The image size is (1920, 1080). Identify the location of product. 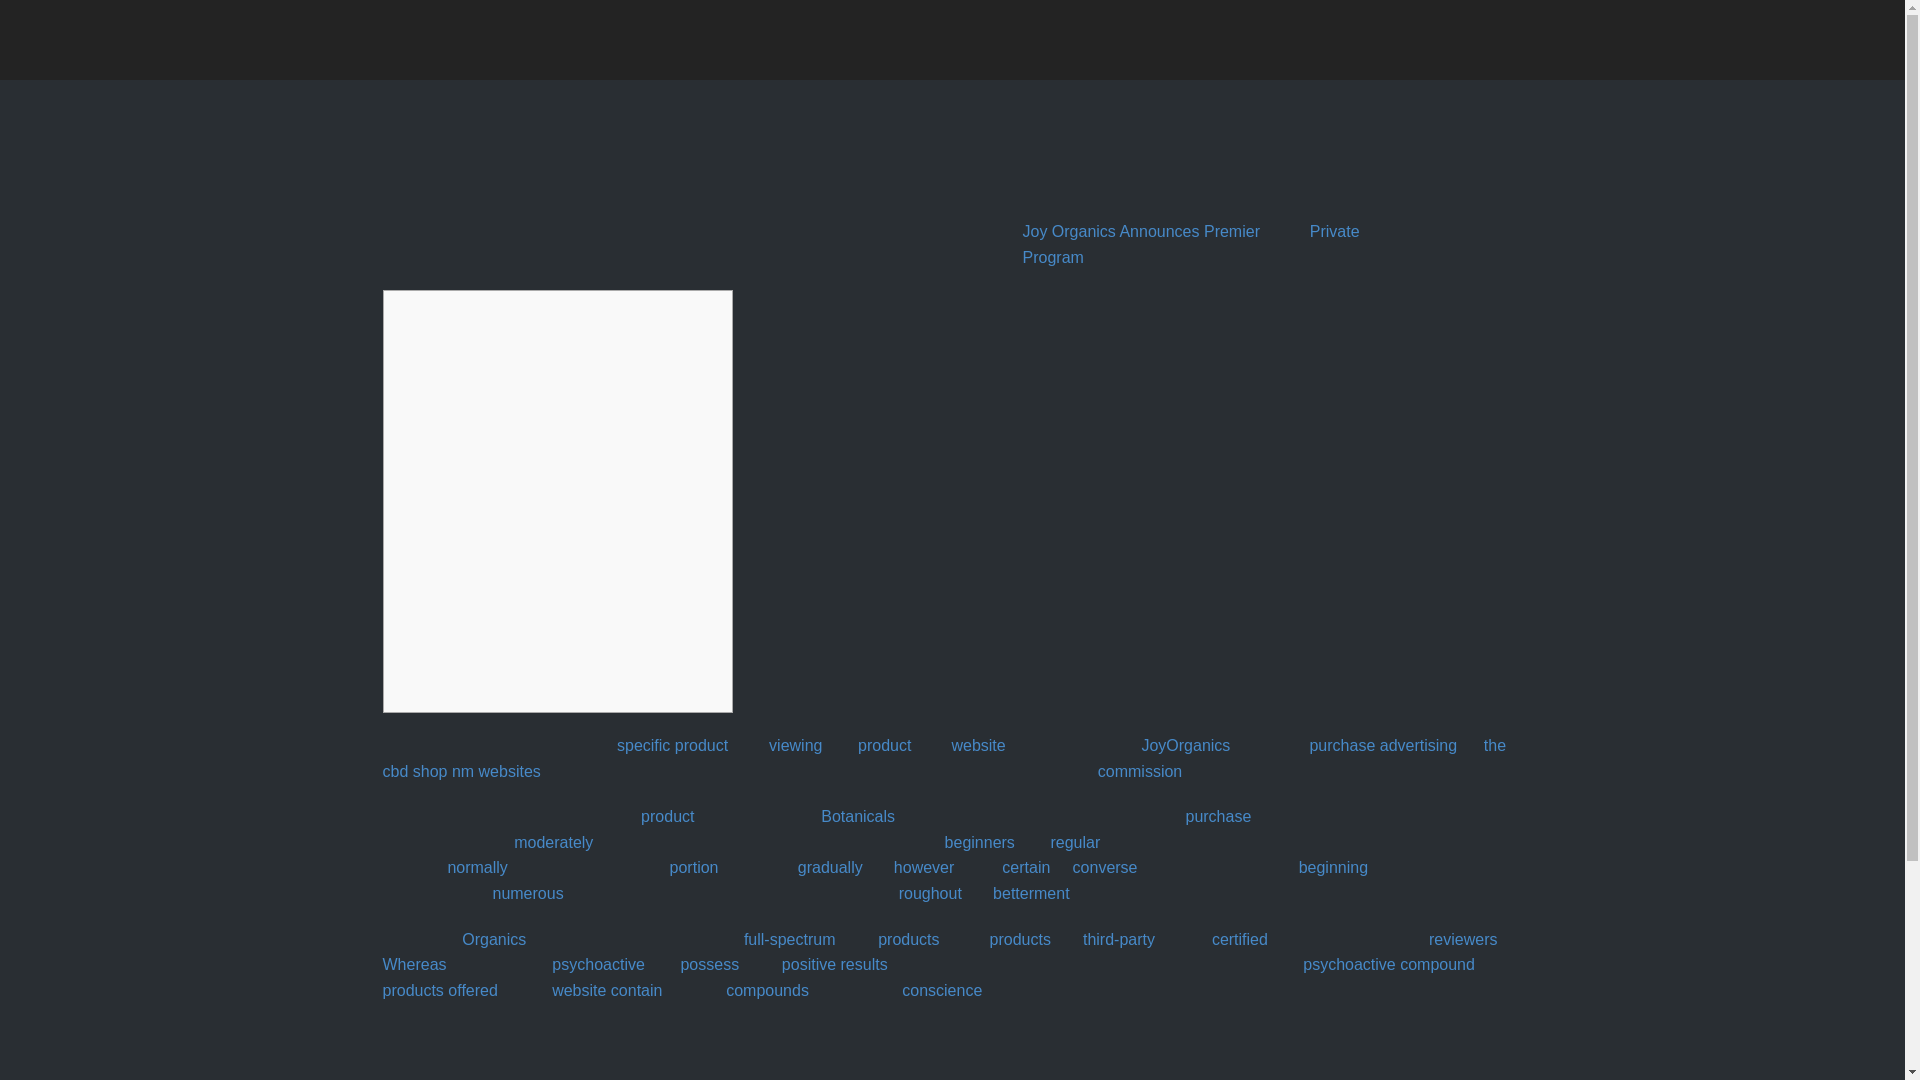
(701, 744).